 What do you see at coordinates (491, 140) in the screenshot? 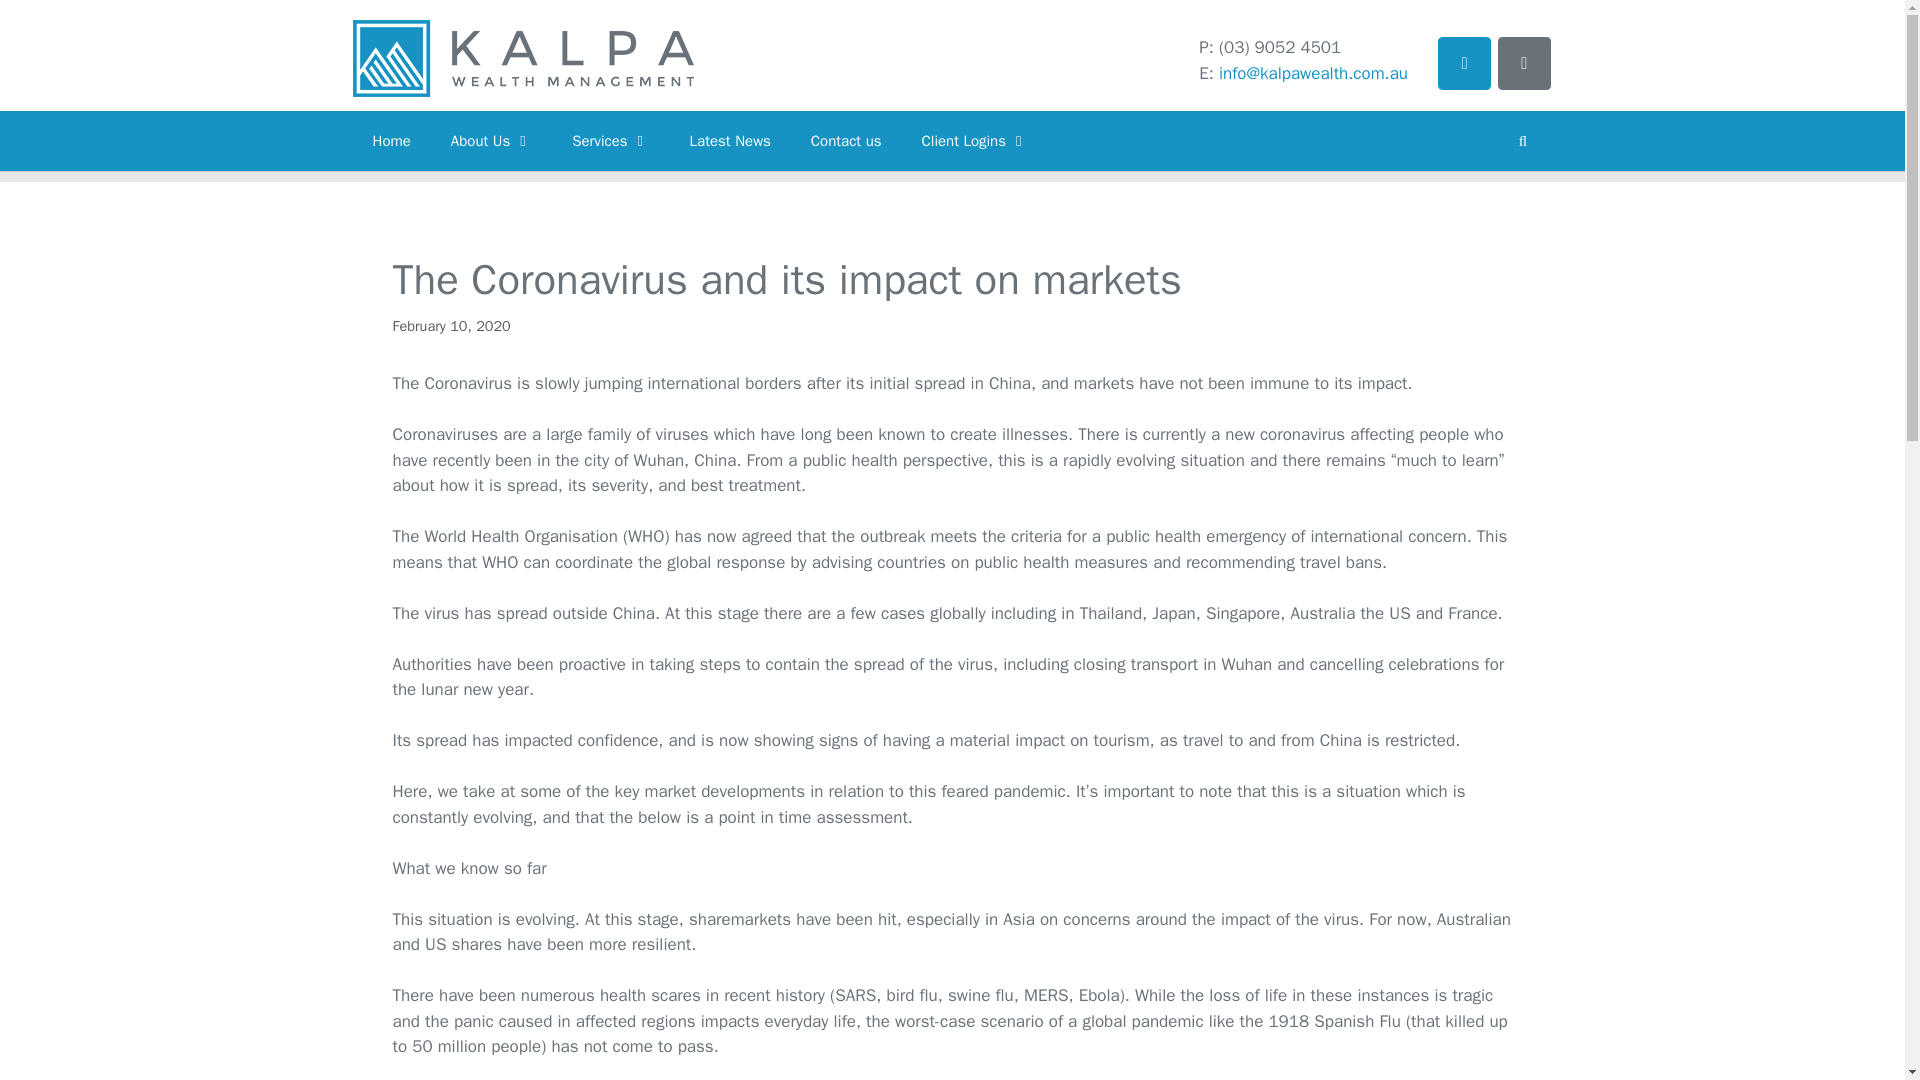
I see `About Us` at bounding box center [491, 140].